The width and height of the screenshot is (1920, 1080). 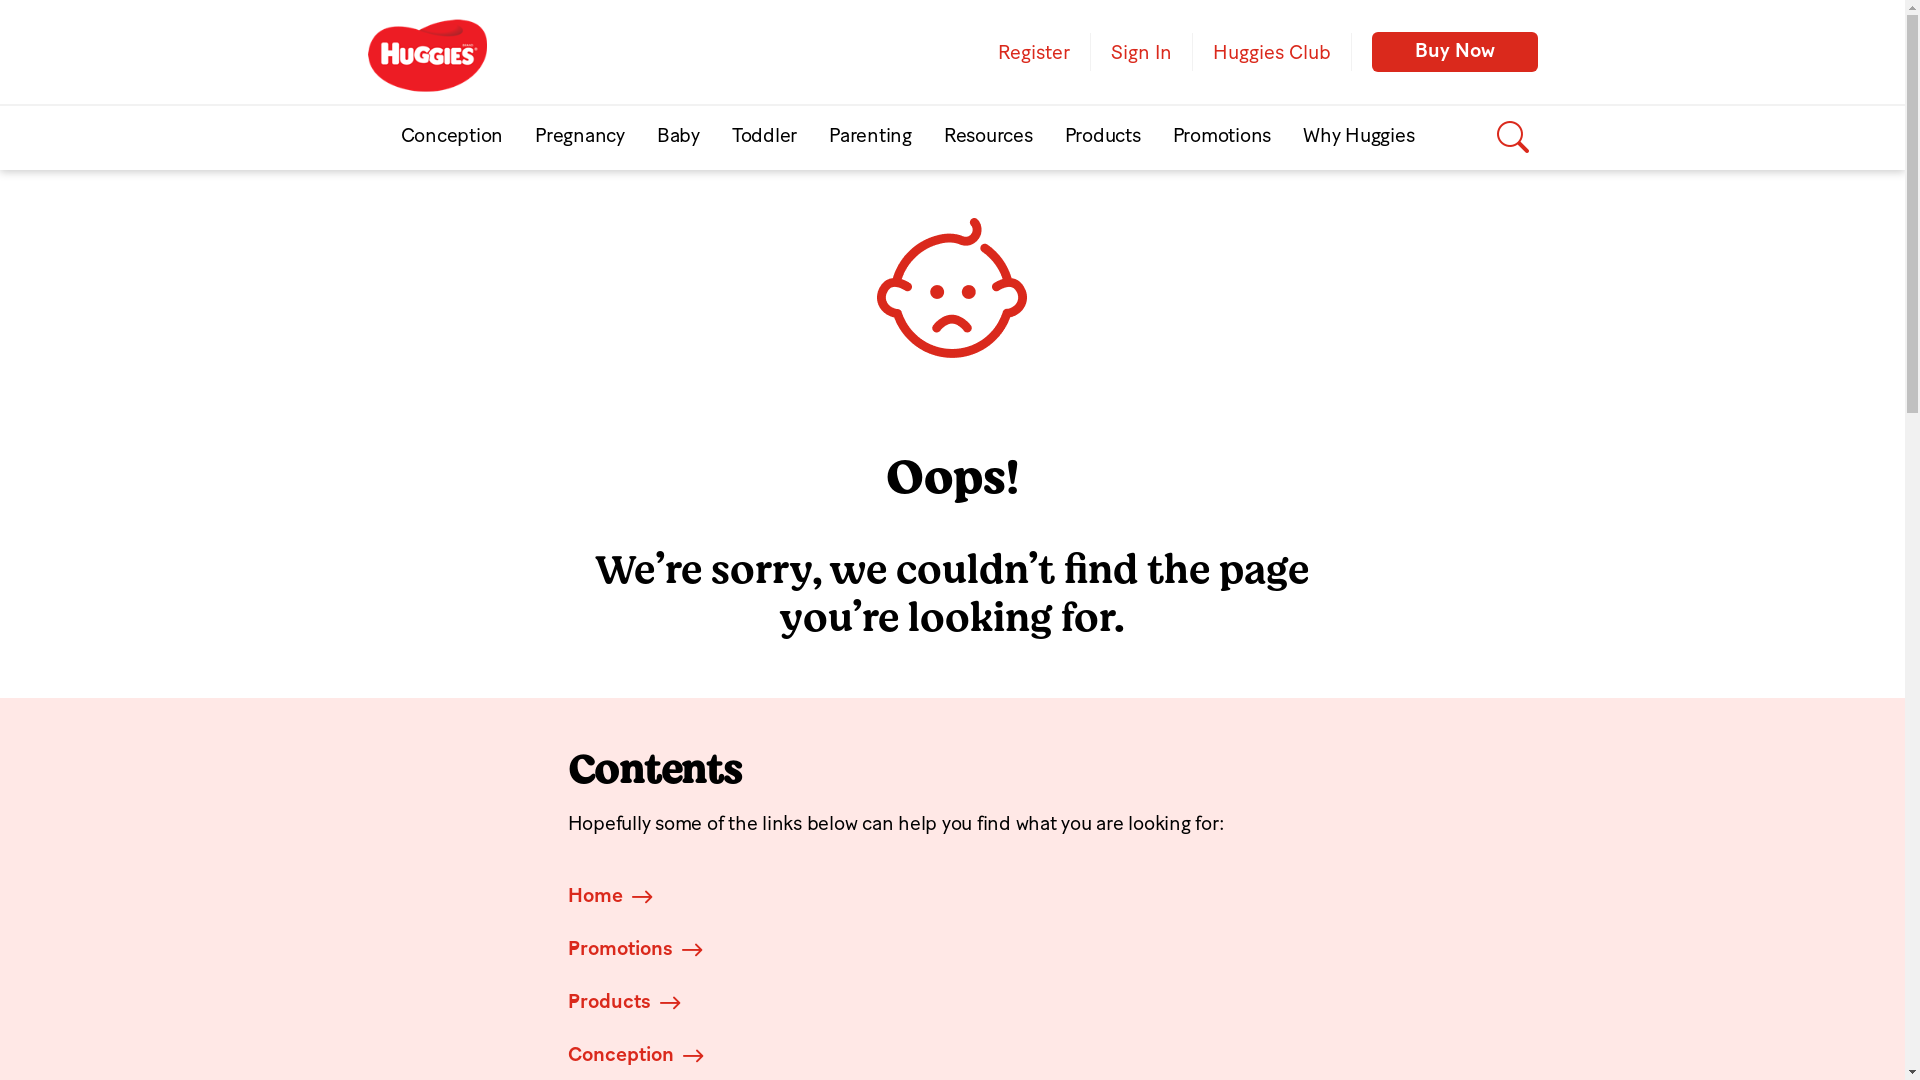 I want to click on Promotions, so click(x=620, y=949).